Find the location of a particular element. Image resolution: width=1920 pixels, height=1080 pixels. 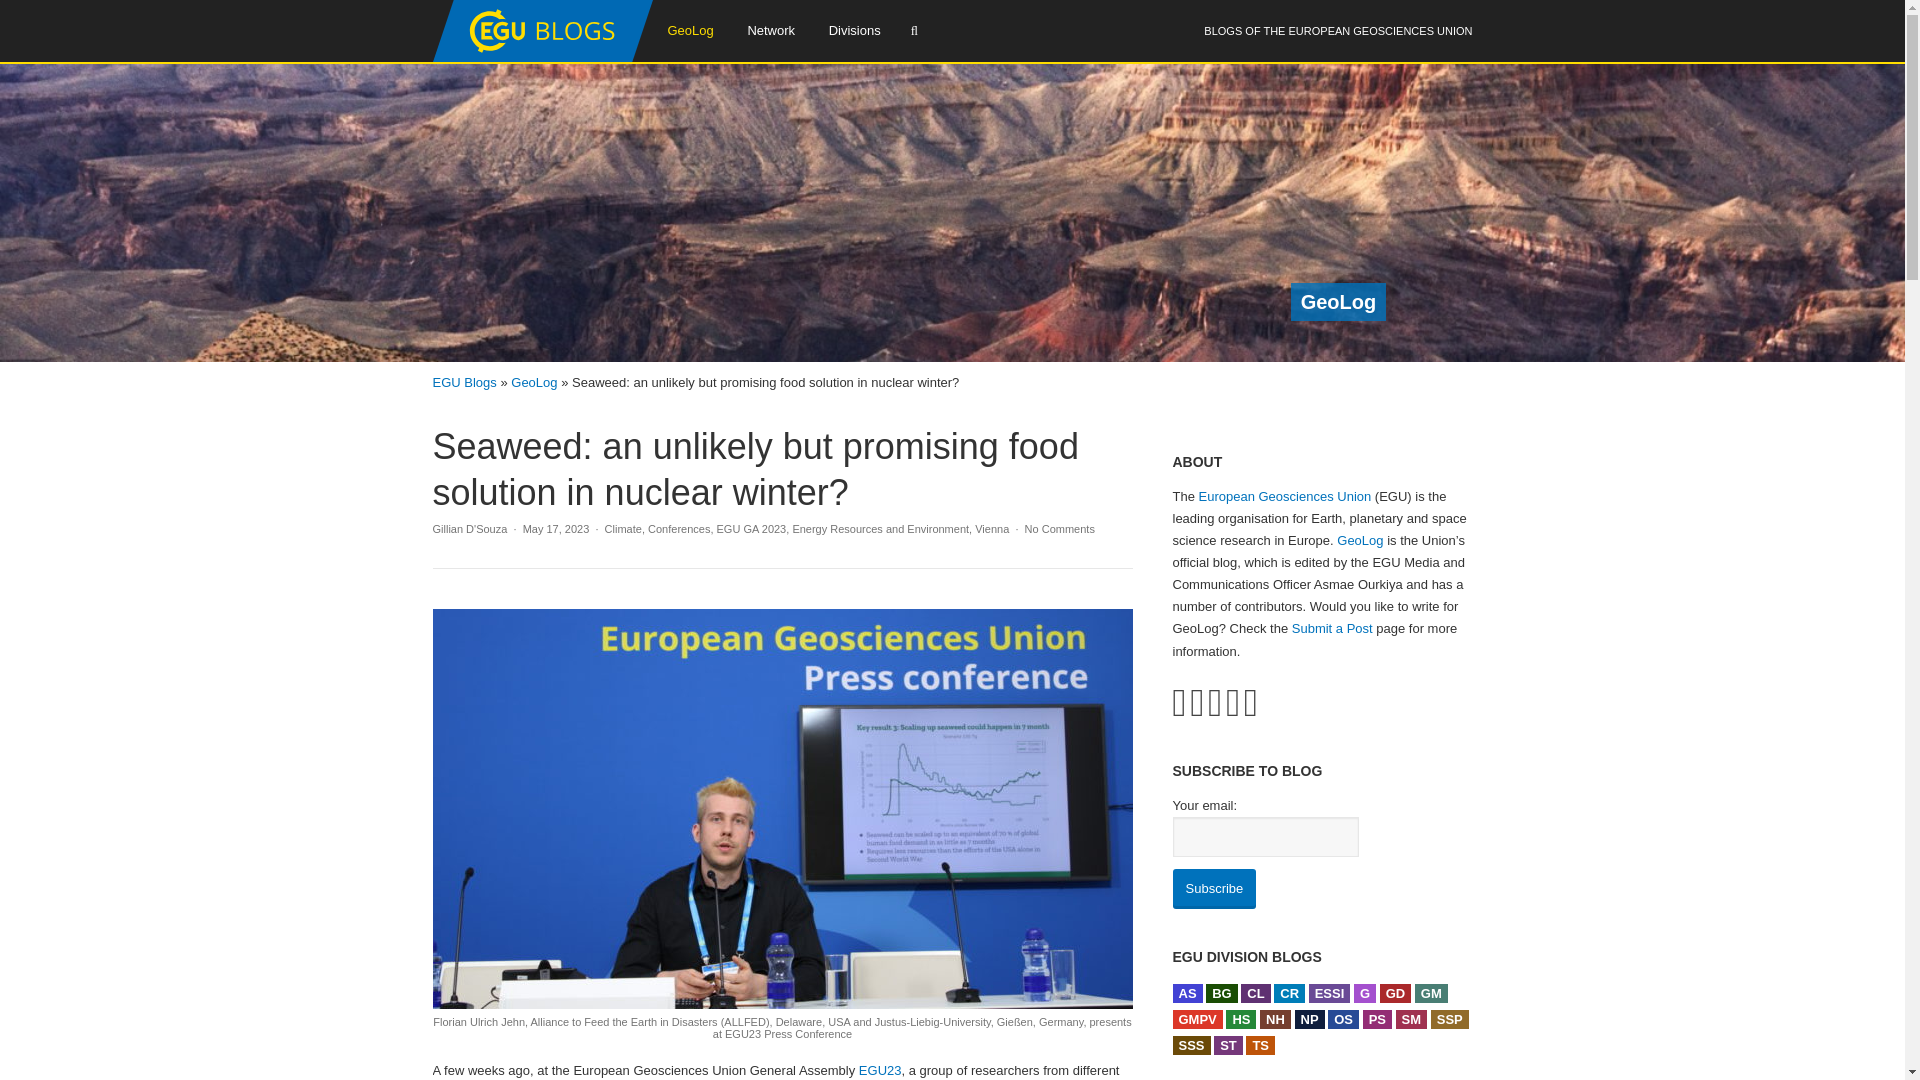

EGU Blogs is located at coordinates (542, 57).